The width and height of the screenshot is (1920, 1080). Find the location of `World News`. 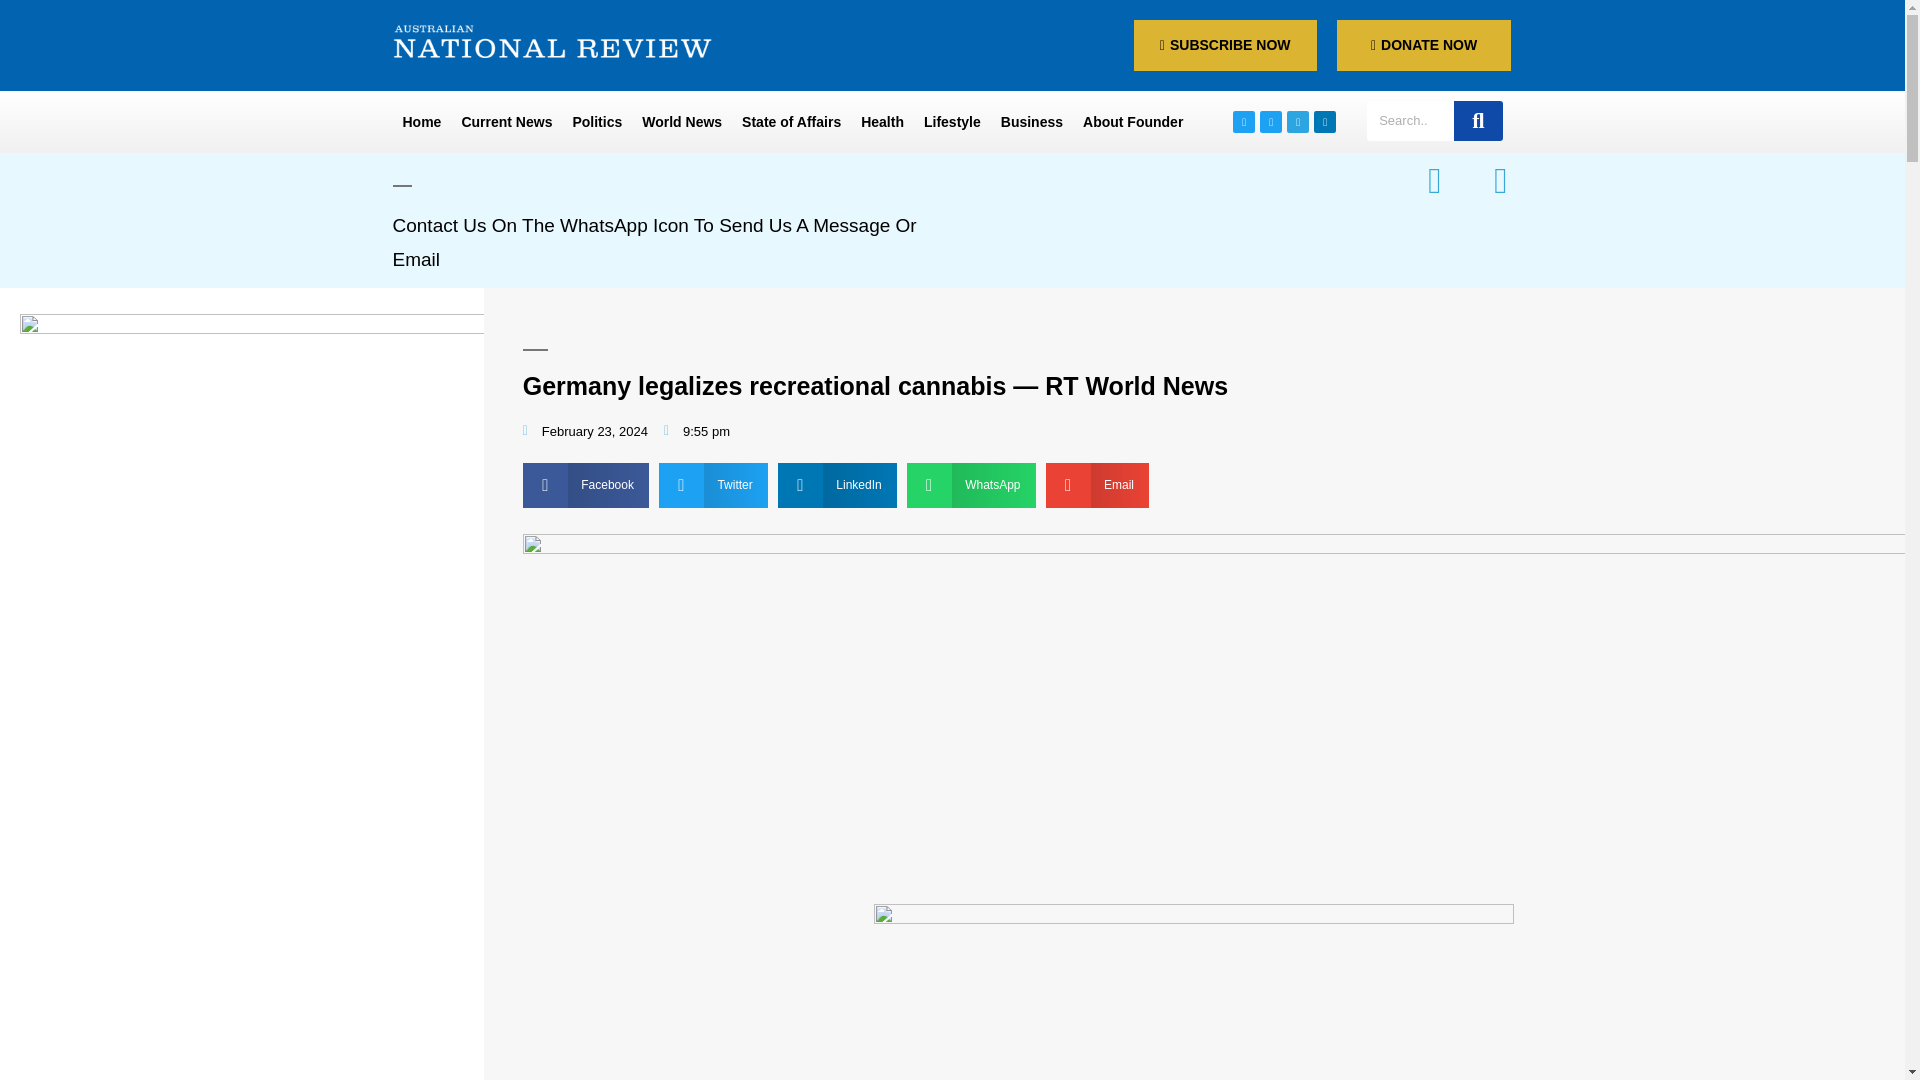

World News is located at coordinates (681, 122).